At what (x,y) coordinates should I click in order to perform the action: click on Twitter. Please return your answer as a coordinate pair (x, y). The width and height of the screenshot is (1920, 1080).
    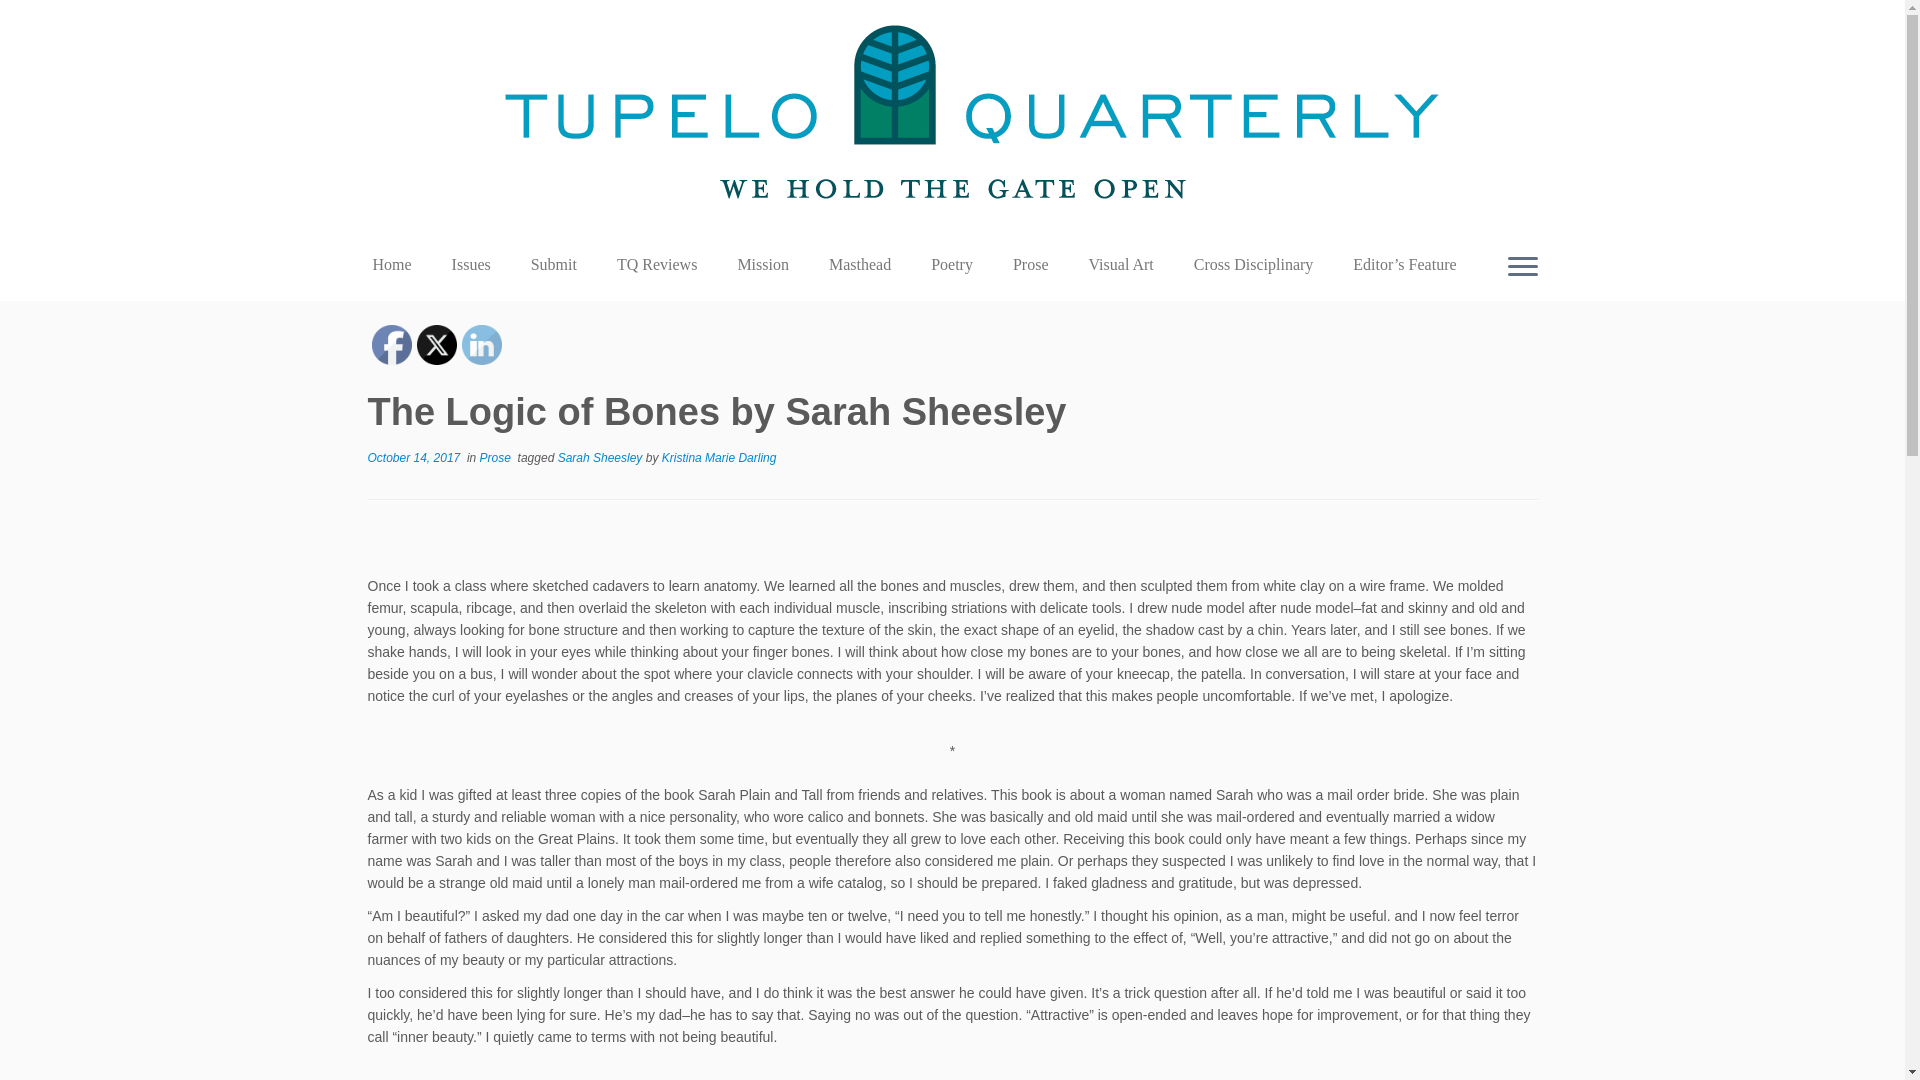
    Looking at the image, I should click on (436, 345).